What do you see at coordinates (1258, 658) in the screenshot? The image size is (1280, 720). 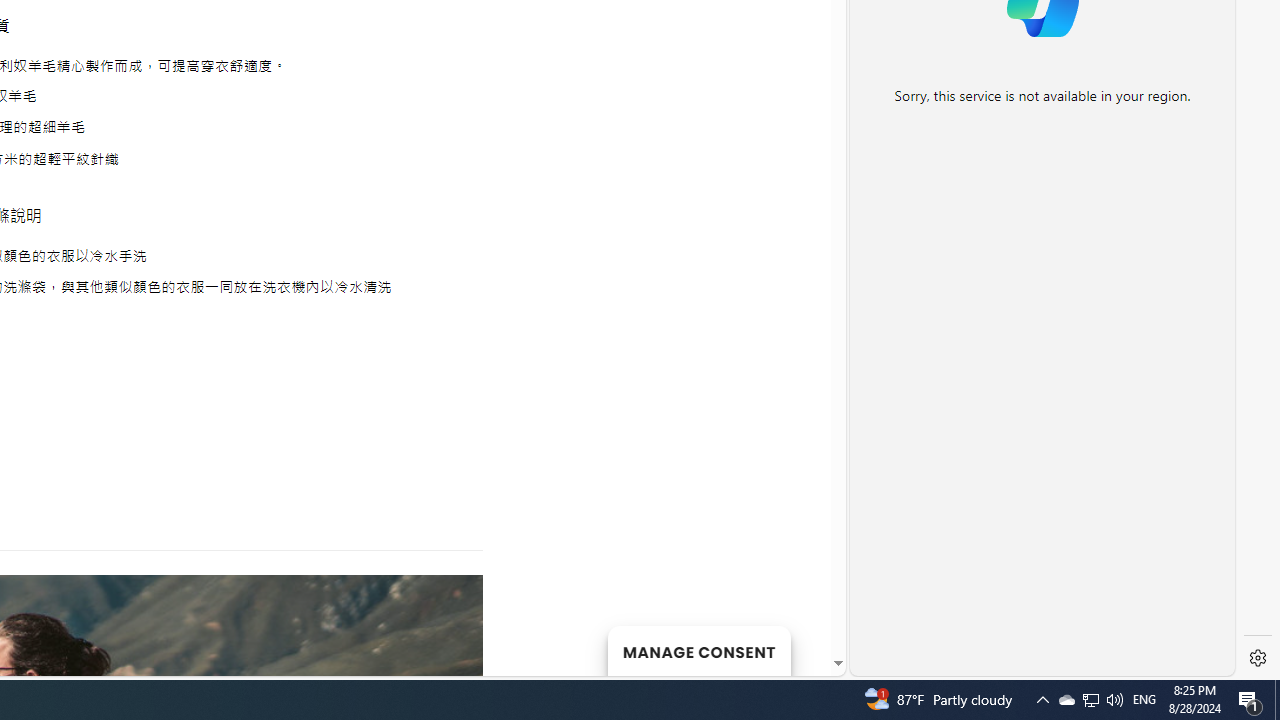 I see `Settings` at bounding box center [1258, 658].